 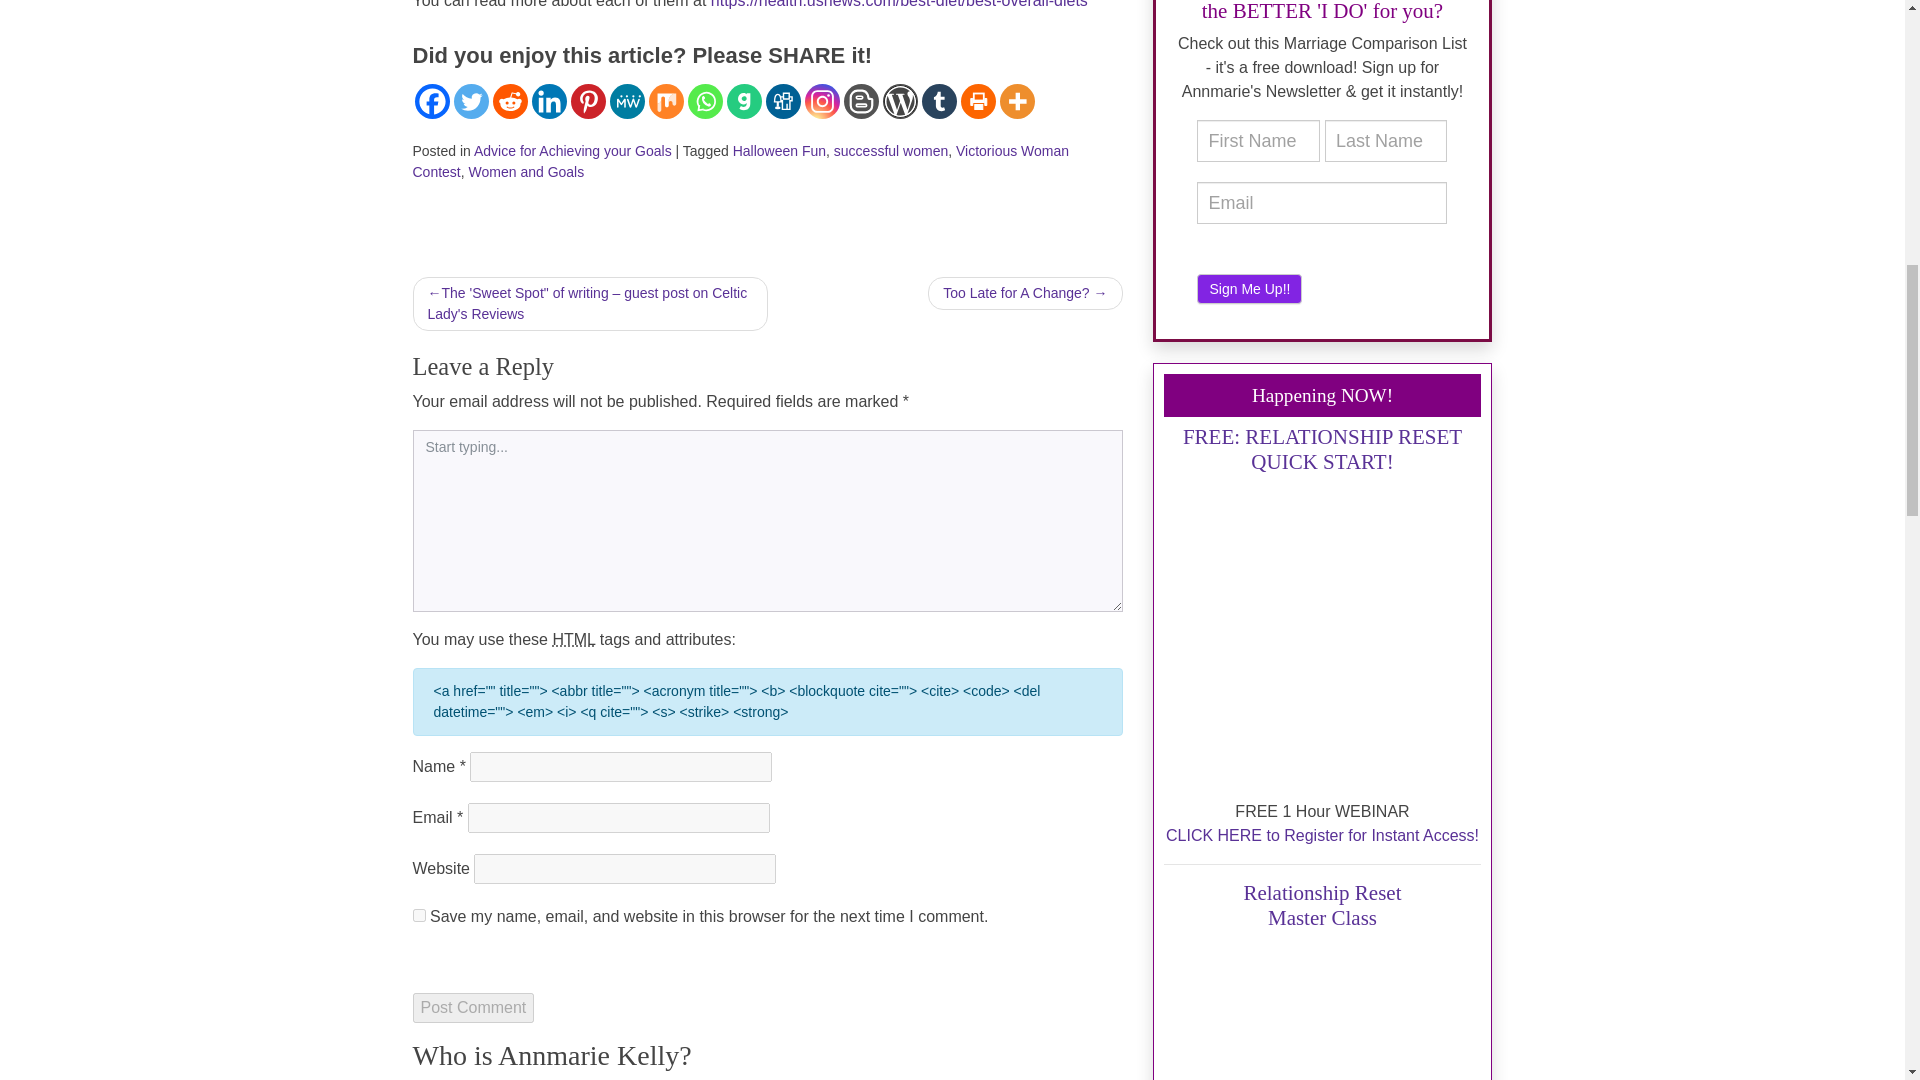 I want to click on Post Comment, so click(x=472, y=1007).